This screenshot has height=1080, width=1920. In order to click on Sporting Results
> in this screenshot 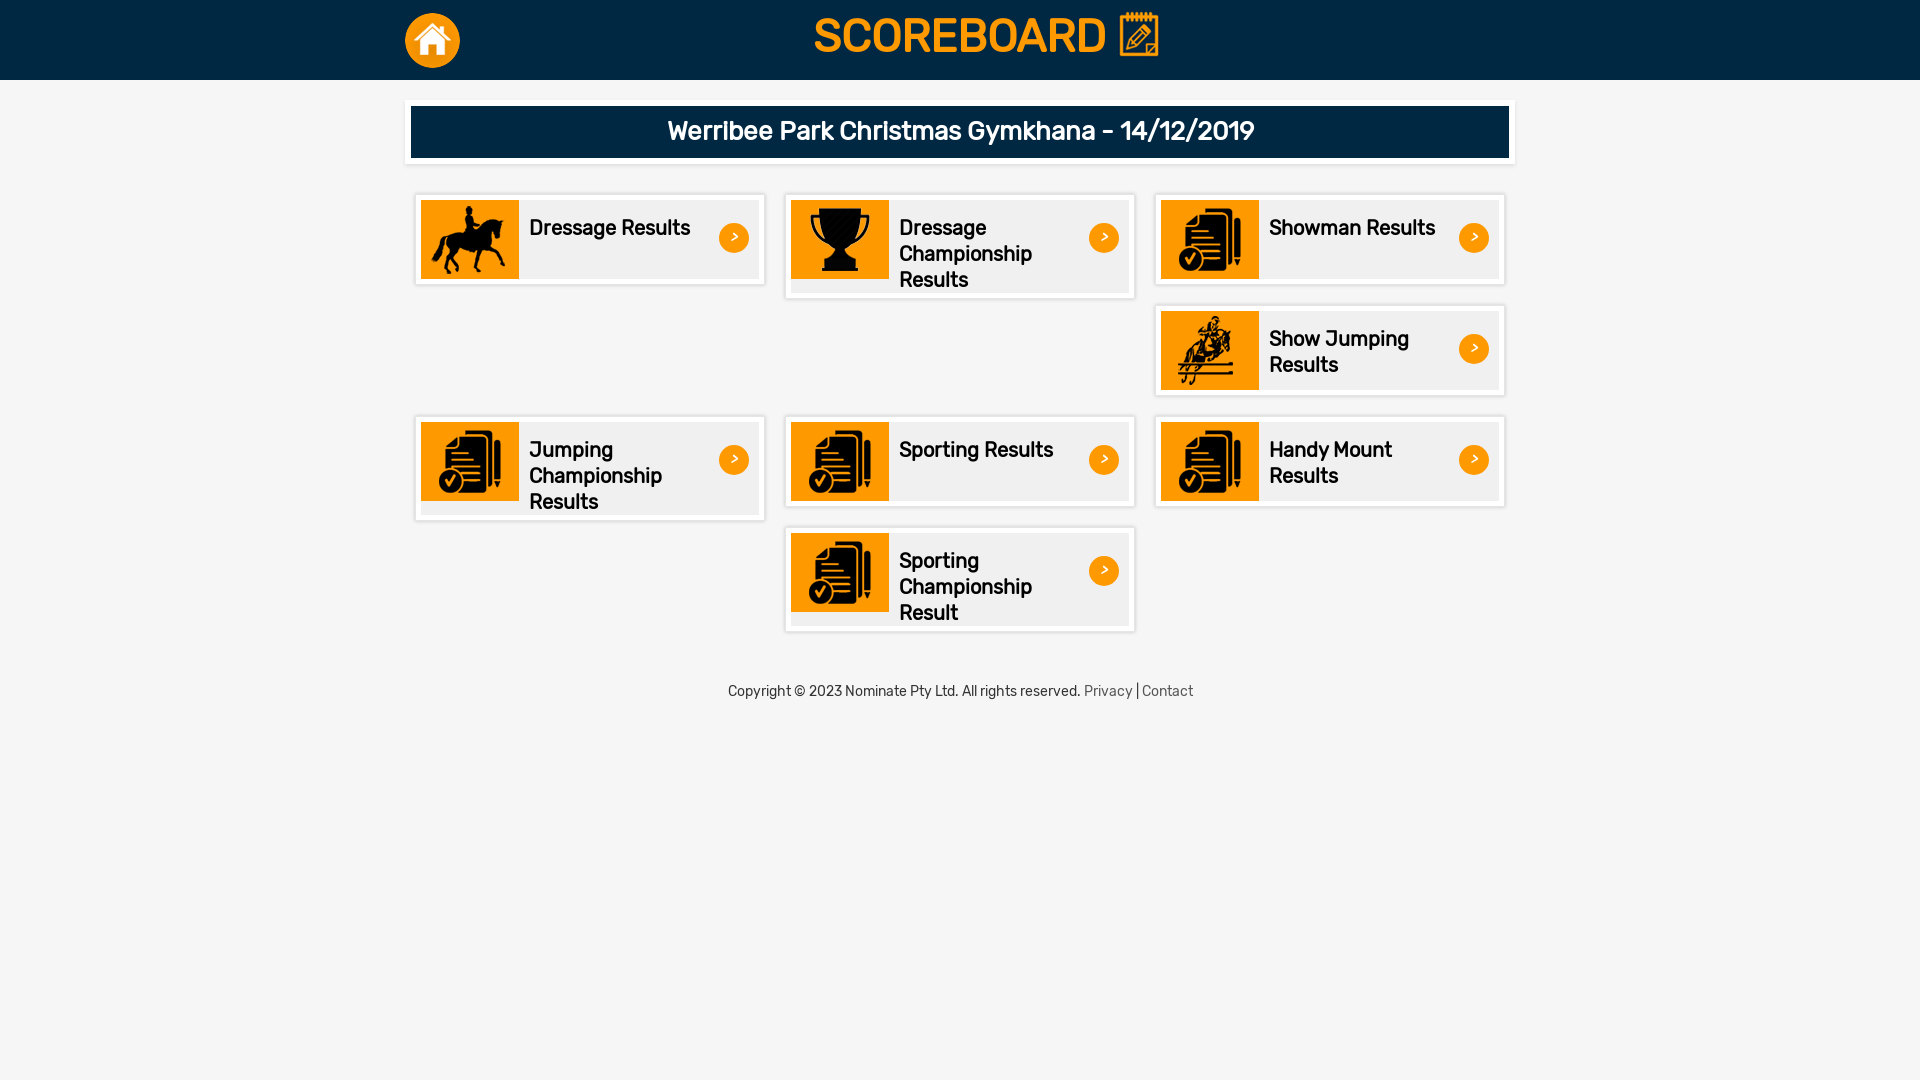, I will do `click(960, 462)`.